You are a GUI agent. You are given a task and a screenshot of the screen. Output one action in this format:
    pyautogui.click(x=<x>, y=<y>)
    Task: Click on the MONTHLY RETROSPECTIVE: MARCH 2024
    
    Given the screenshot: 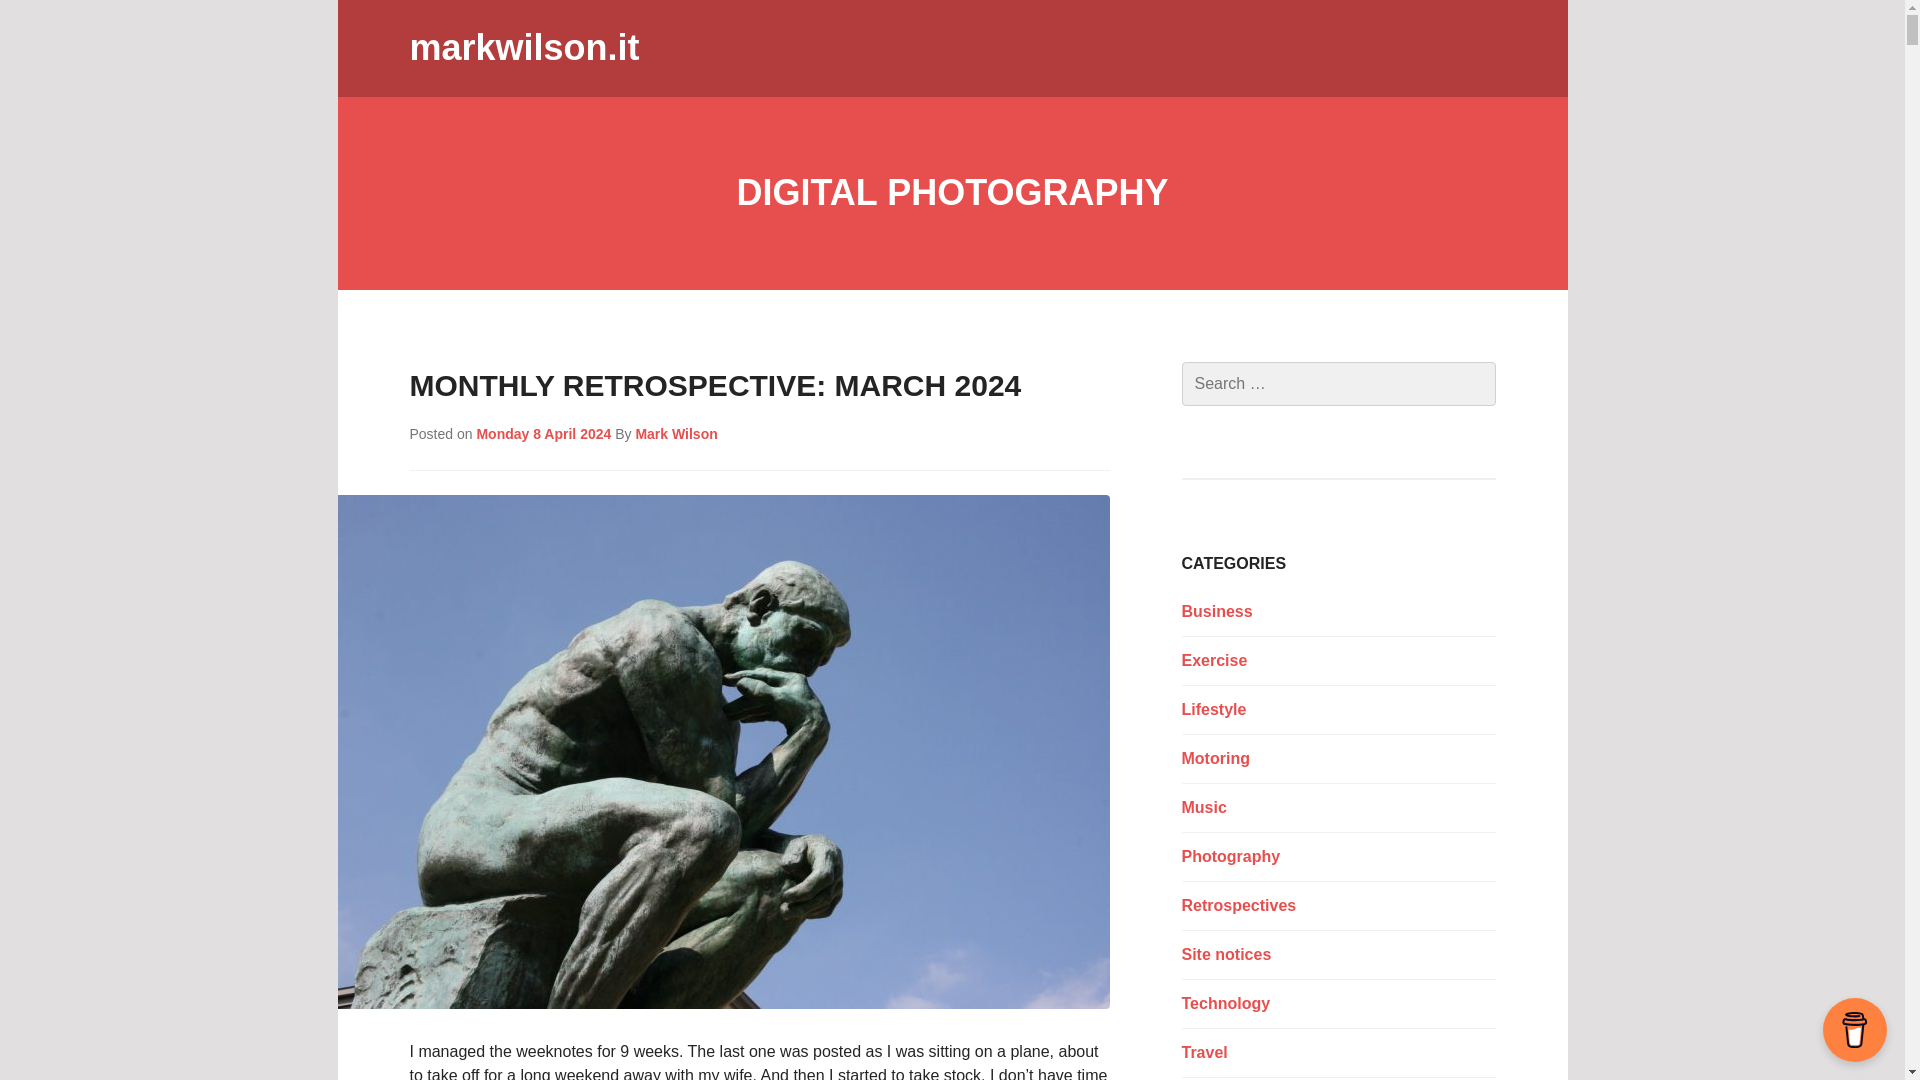 What is the action you would take?
    pyautogui.click(x=716, y=385)
    